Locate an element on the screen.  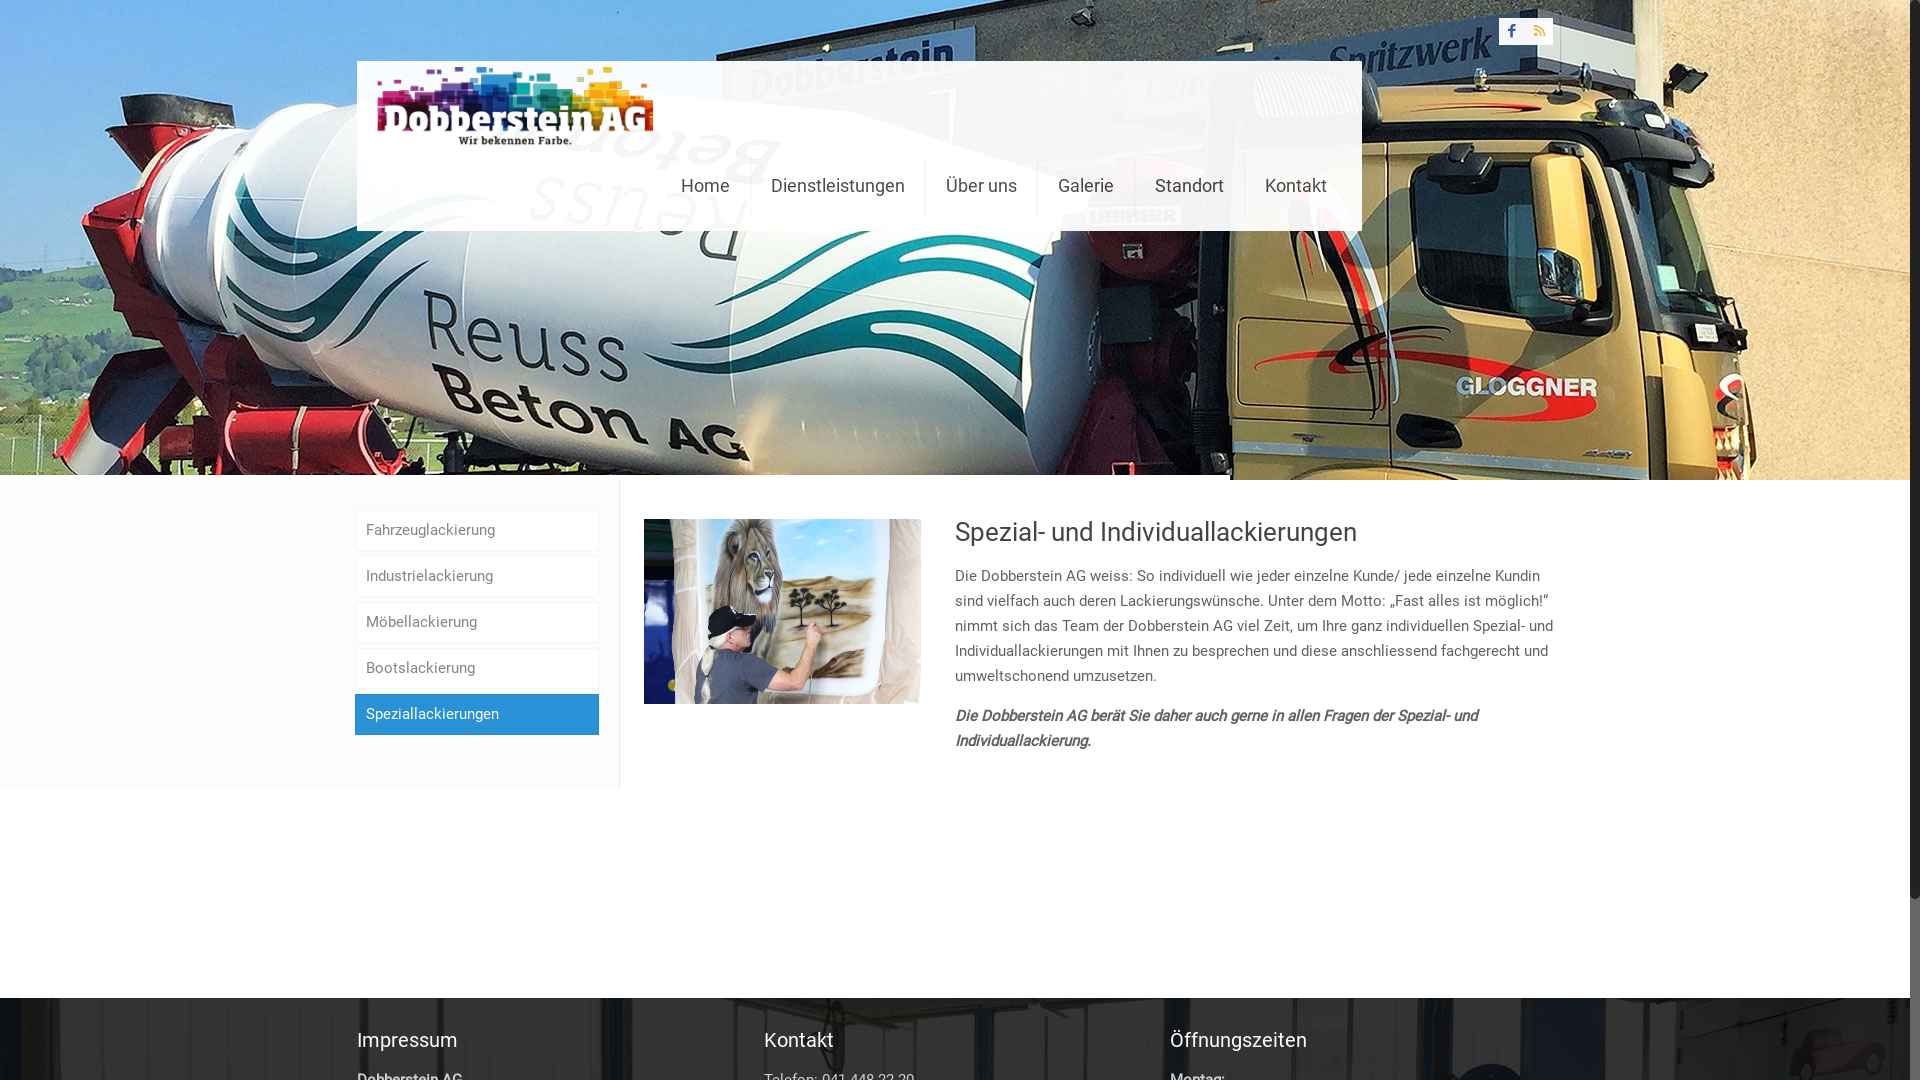
Speziallackierungen is located at coordinates (477, 714).